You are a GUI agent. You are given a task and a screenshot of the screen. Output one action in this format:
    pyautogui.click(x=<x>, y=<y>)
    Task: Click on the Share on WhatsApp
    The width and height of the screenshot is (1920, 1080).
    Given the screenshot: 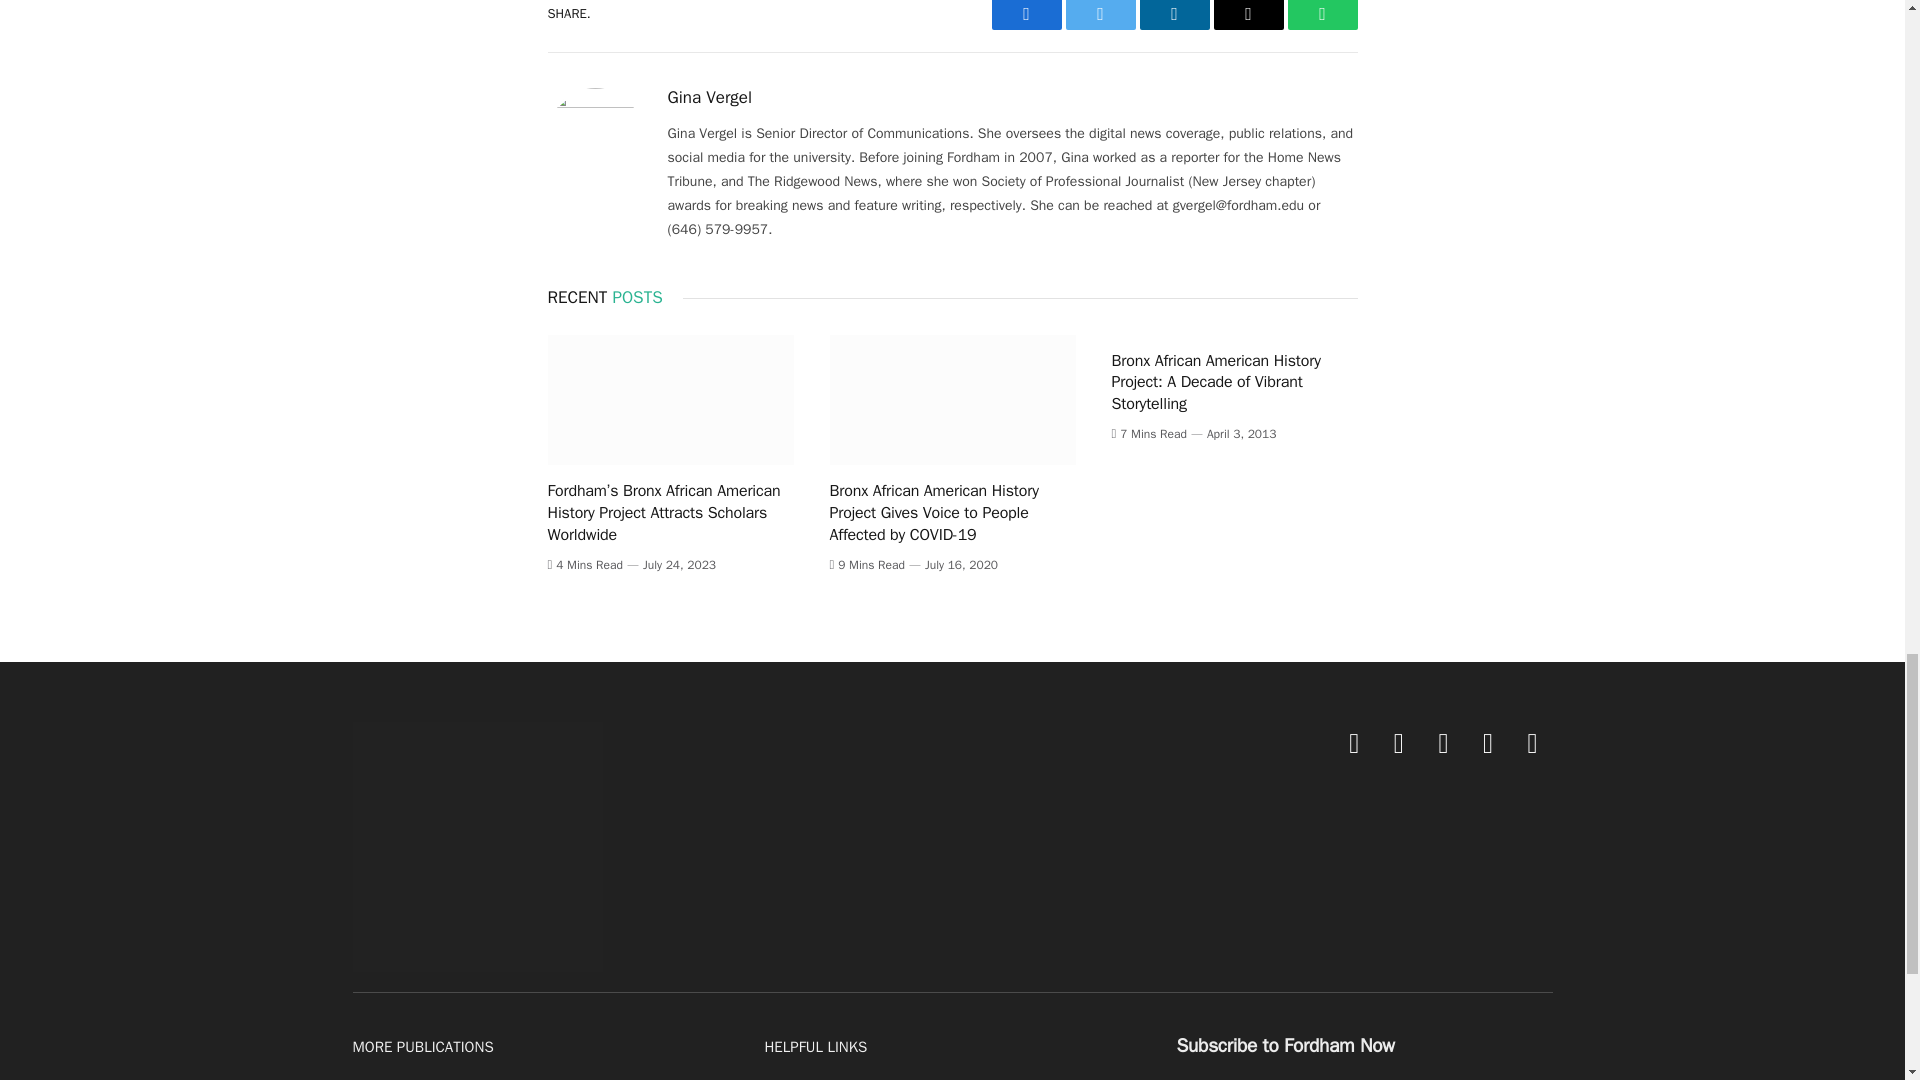 What is the action you would take?
    pyautogui.click(x=1322, y=15)
    